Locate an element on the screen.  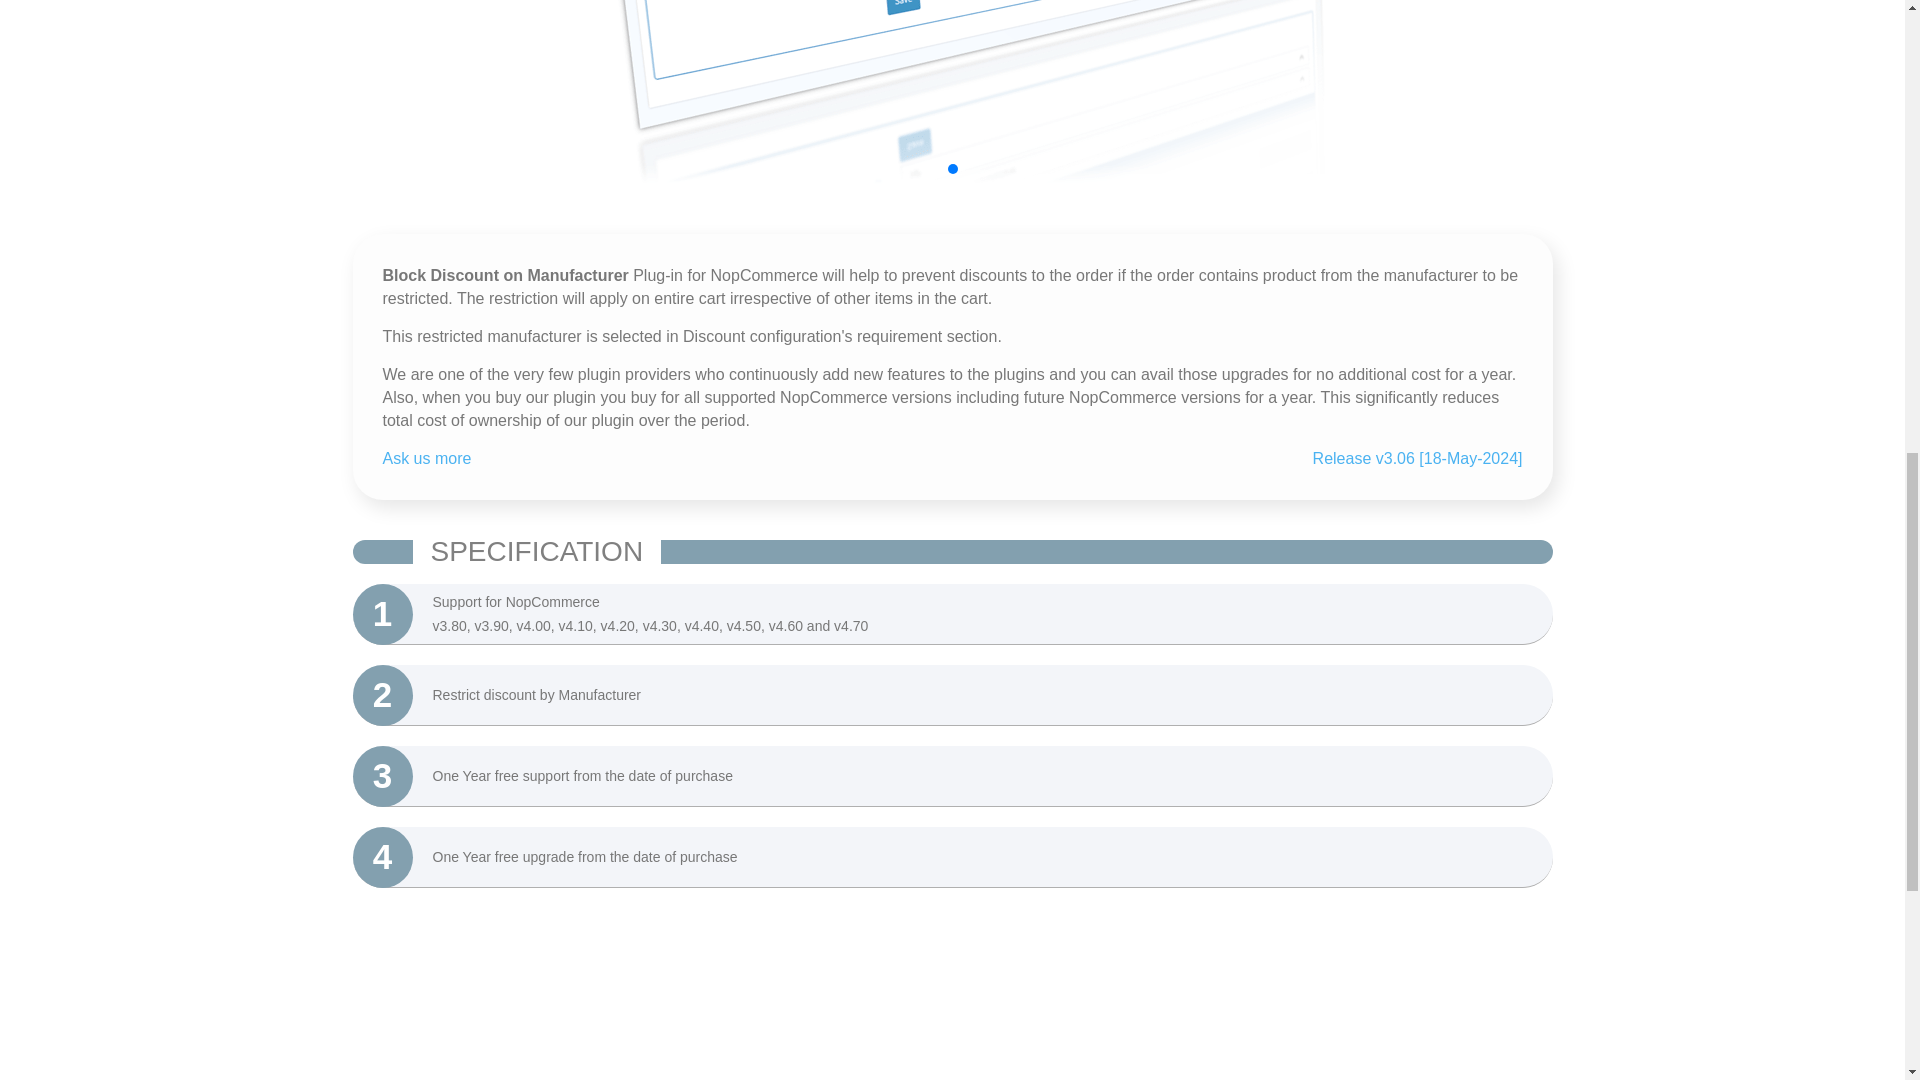
Ask us more is located at coordinates (426, 458).